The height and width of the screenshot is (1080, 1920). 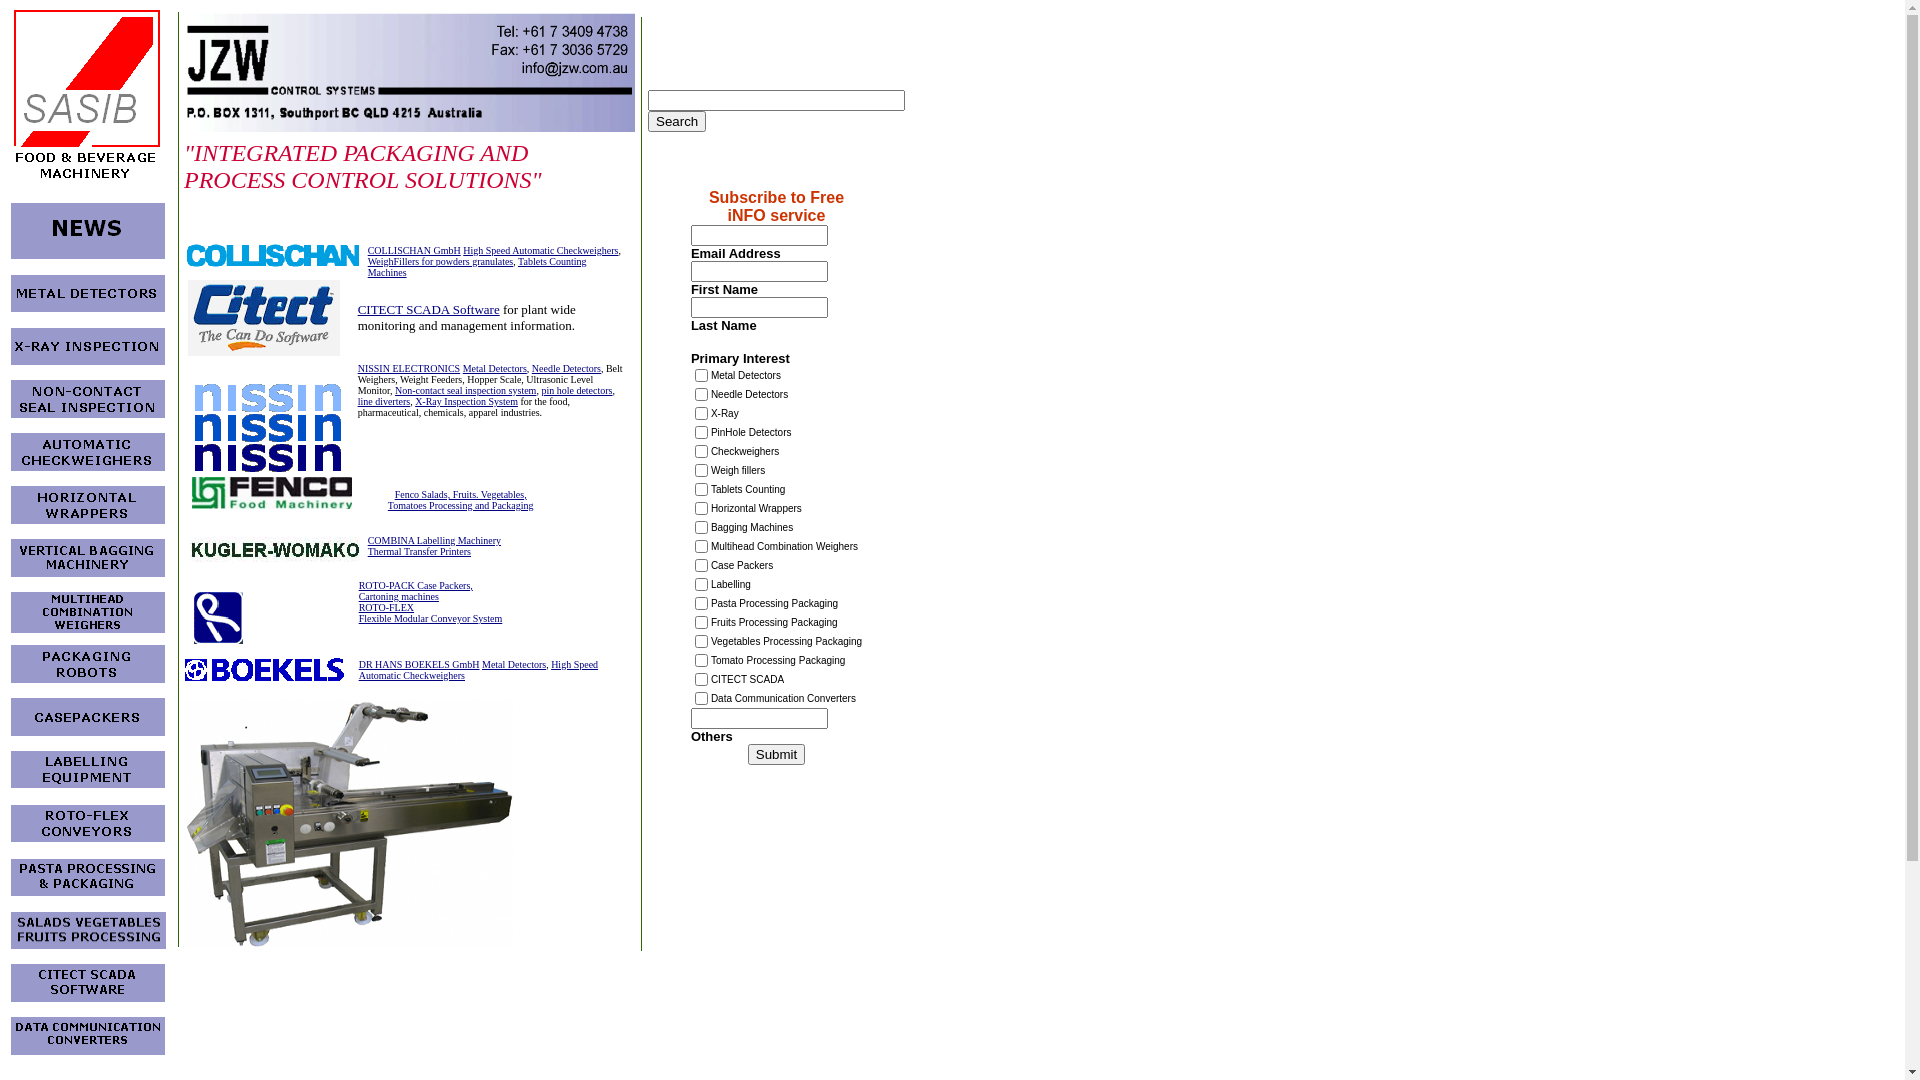 What do you see at coordinates (416, 586) in the screenshot?
I see `ROTO-PACK Case Packers,` at bounding box center [416, 586].